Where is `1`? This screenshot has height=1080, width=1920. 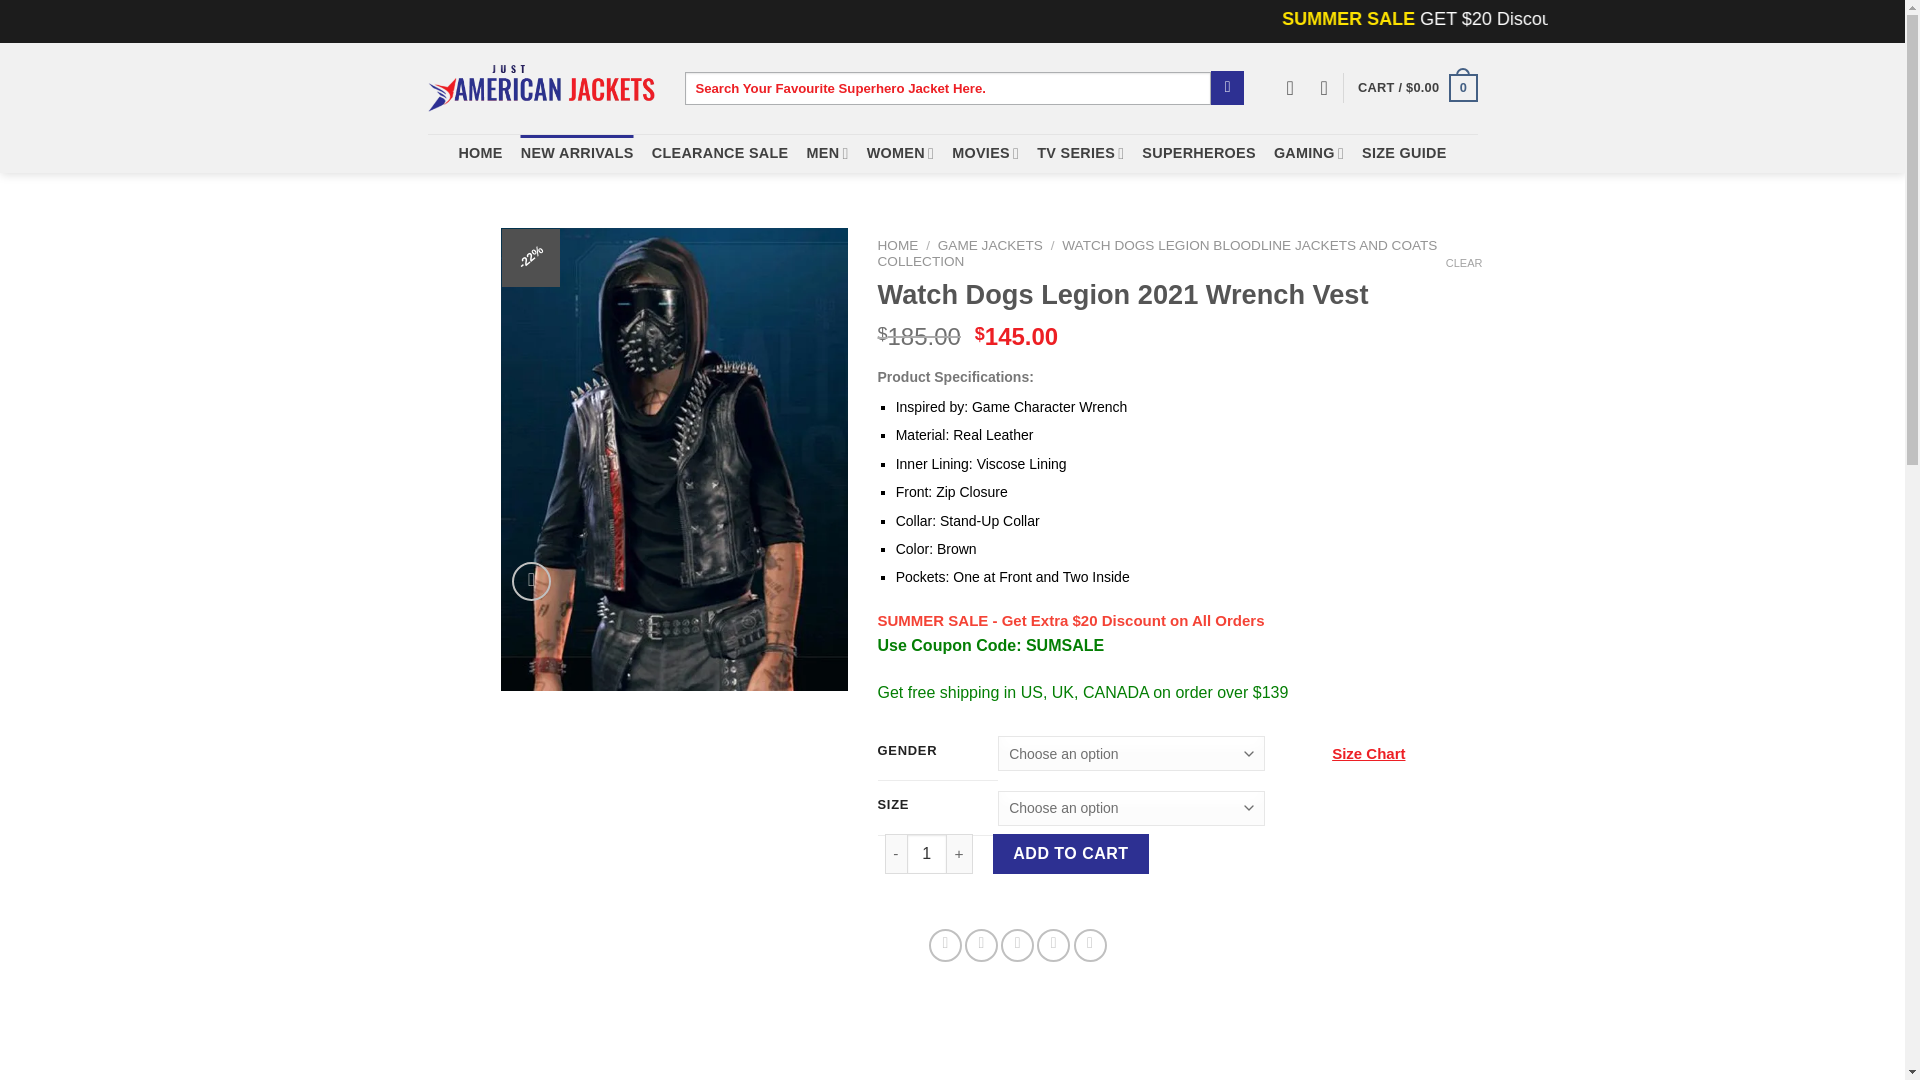
1 is located at coordinates (926, 853).